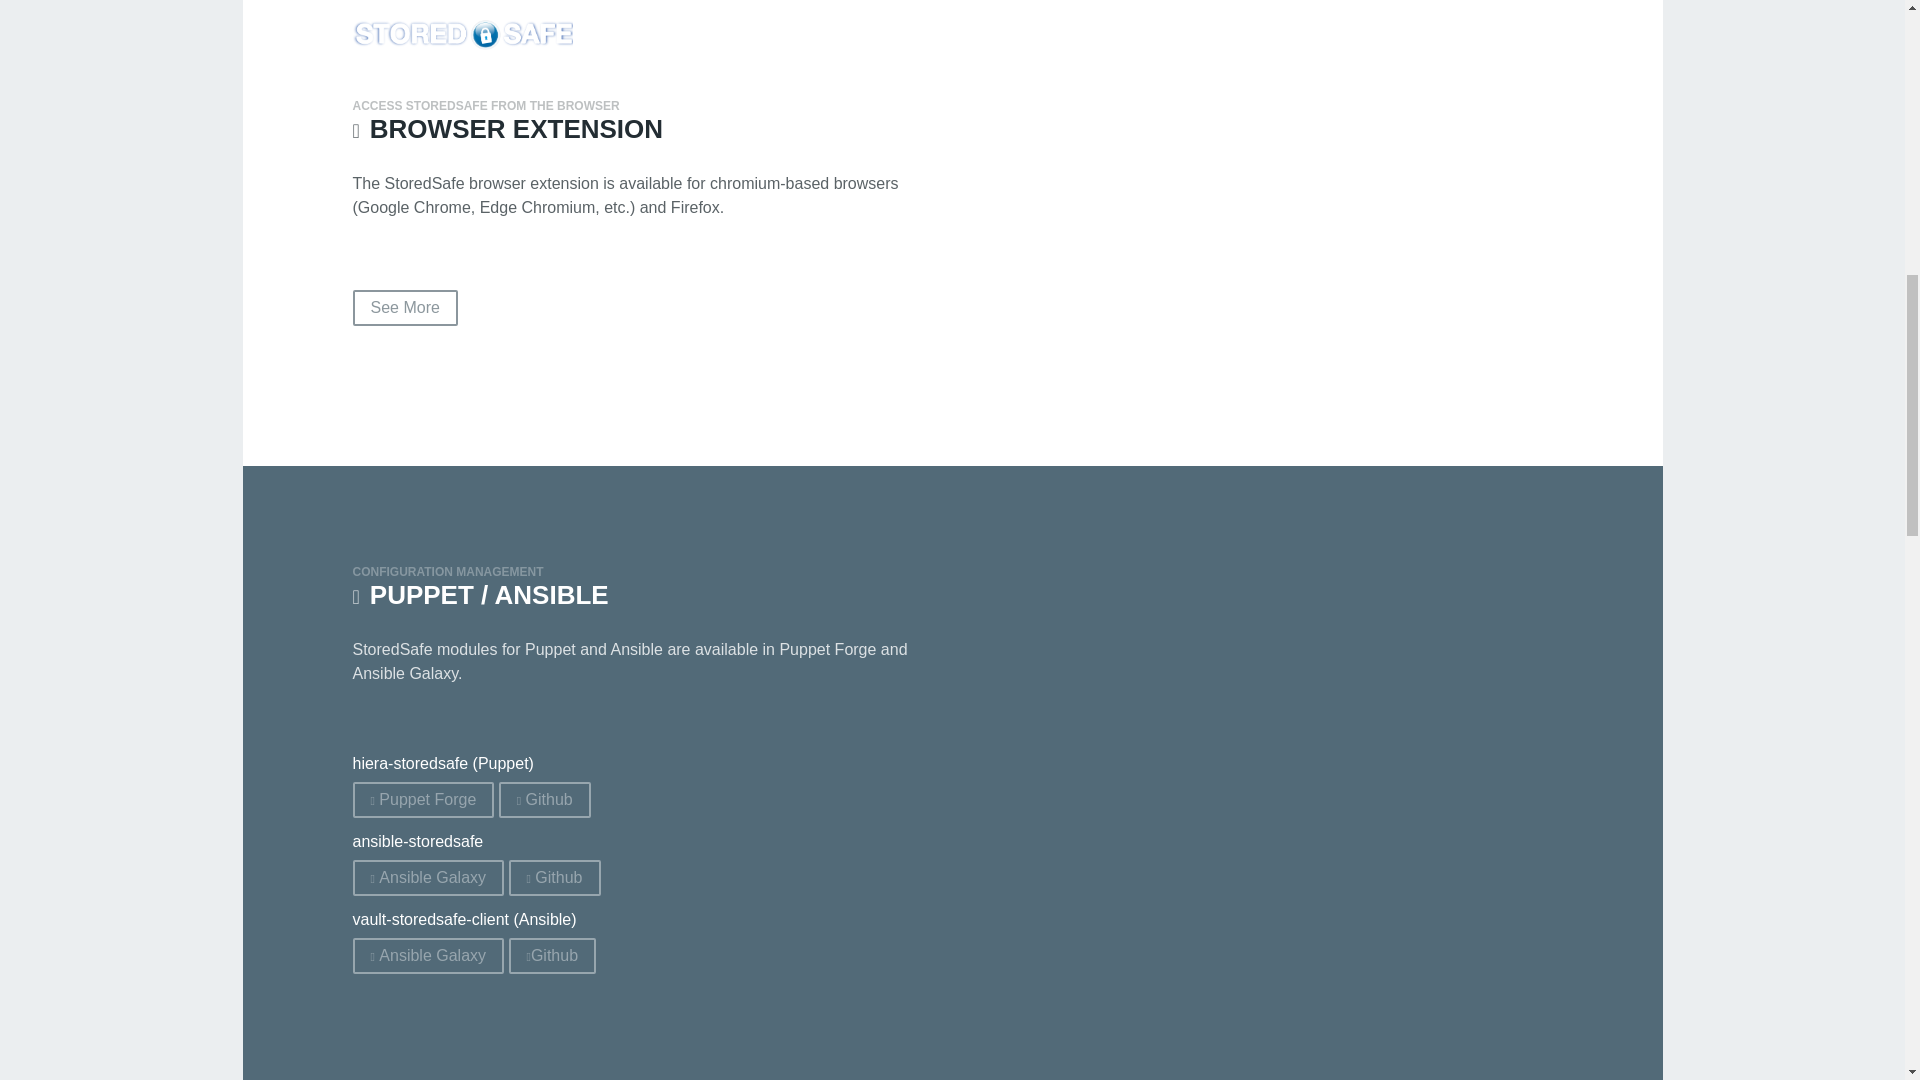 The image size is (1920, 1080). Describe the element at coordinates (545, 799) in the screenshot. I see `Github` at that location.